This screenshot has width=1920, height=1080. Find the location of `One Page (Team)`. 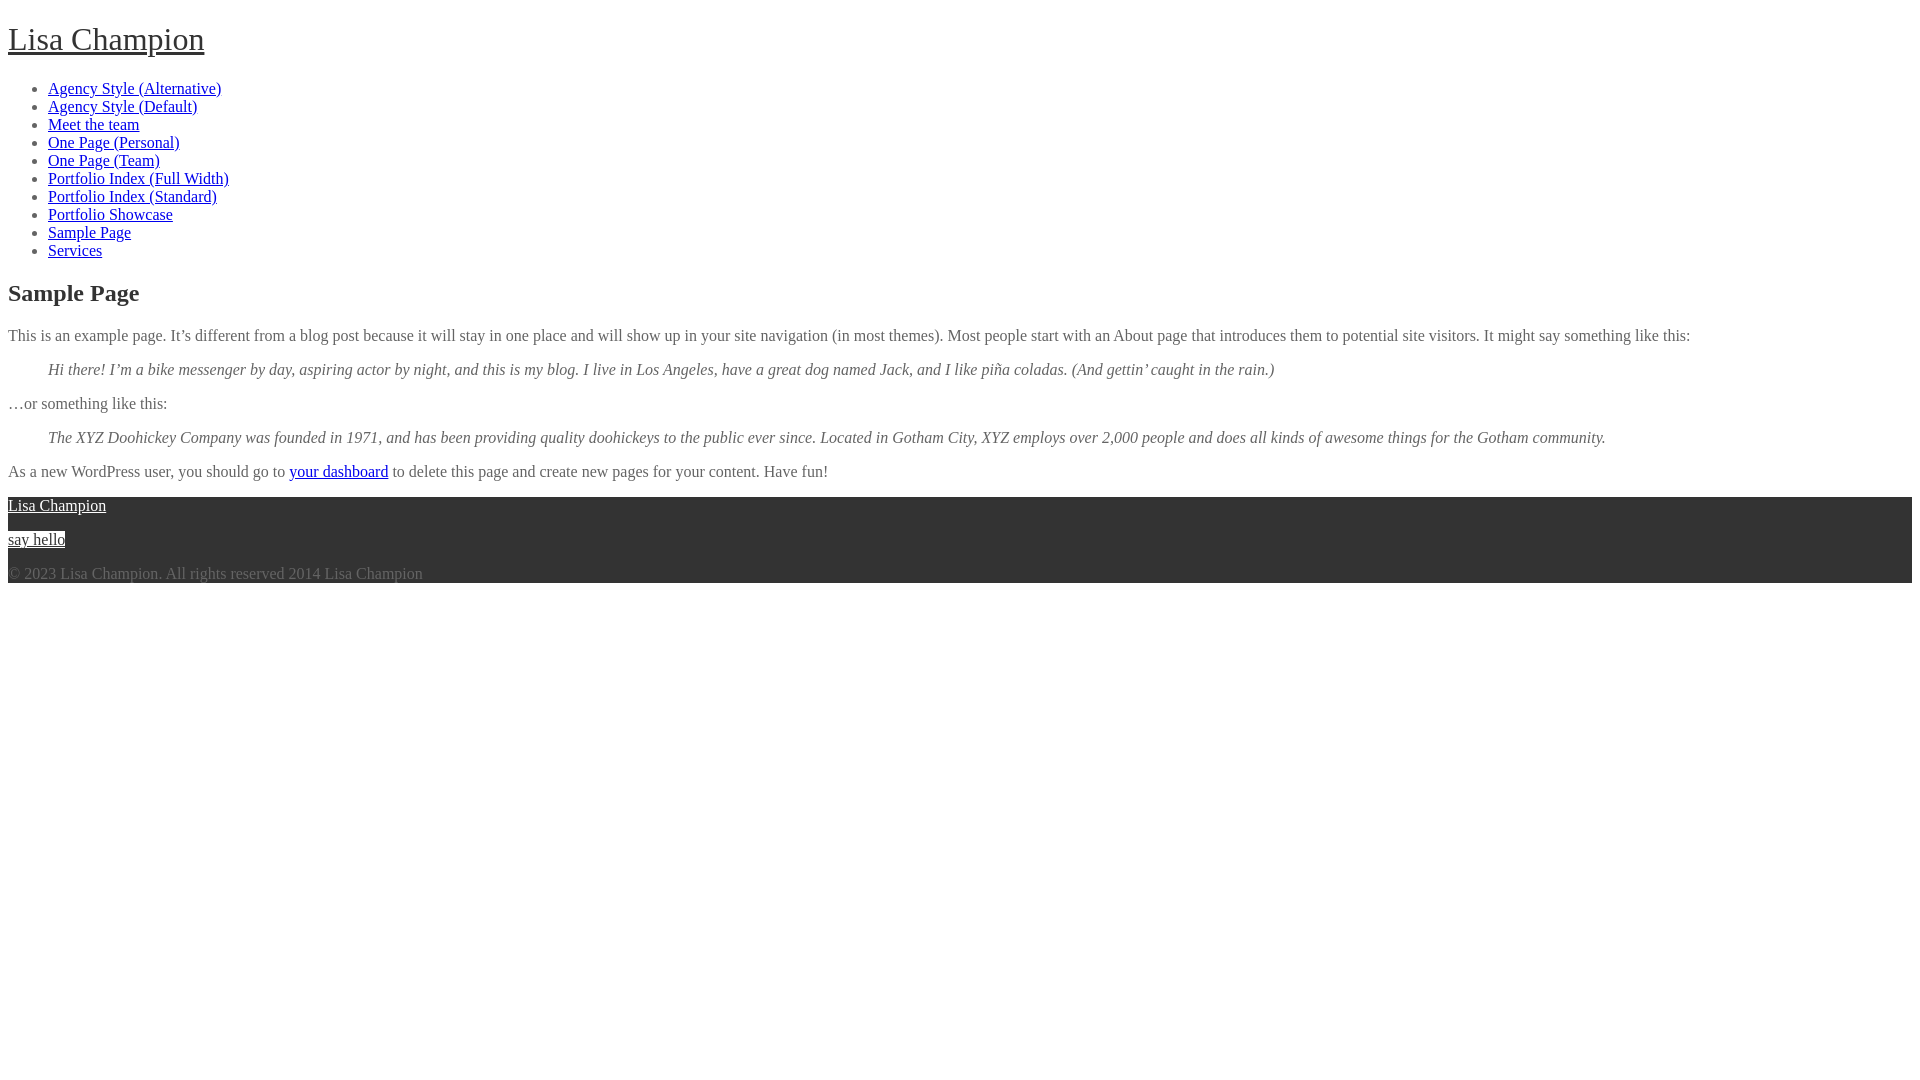

One Page (Team) is located at coordinates (104, 160).